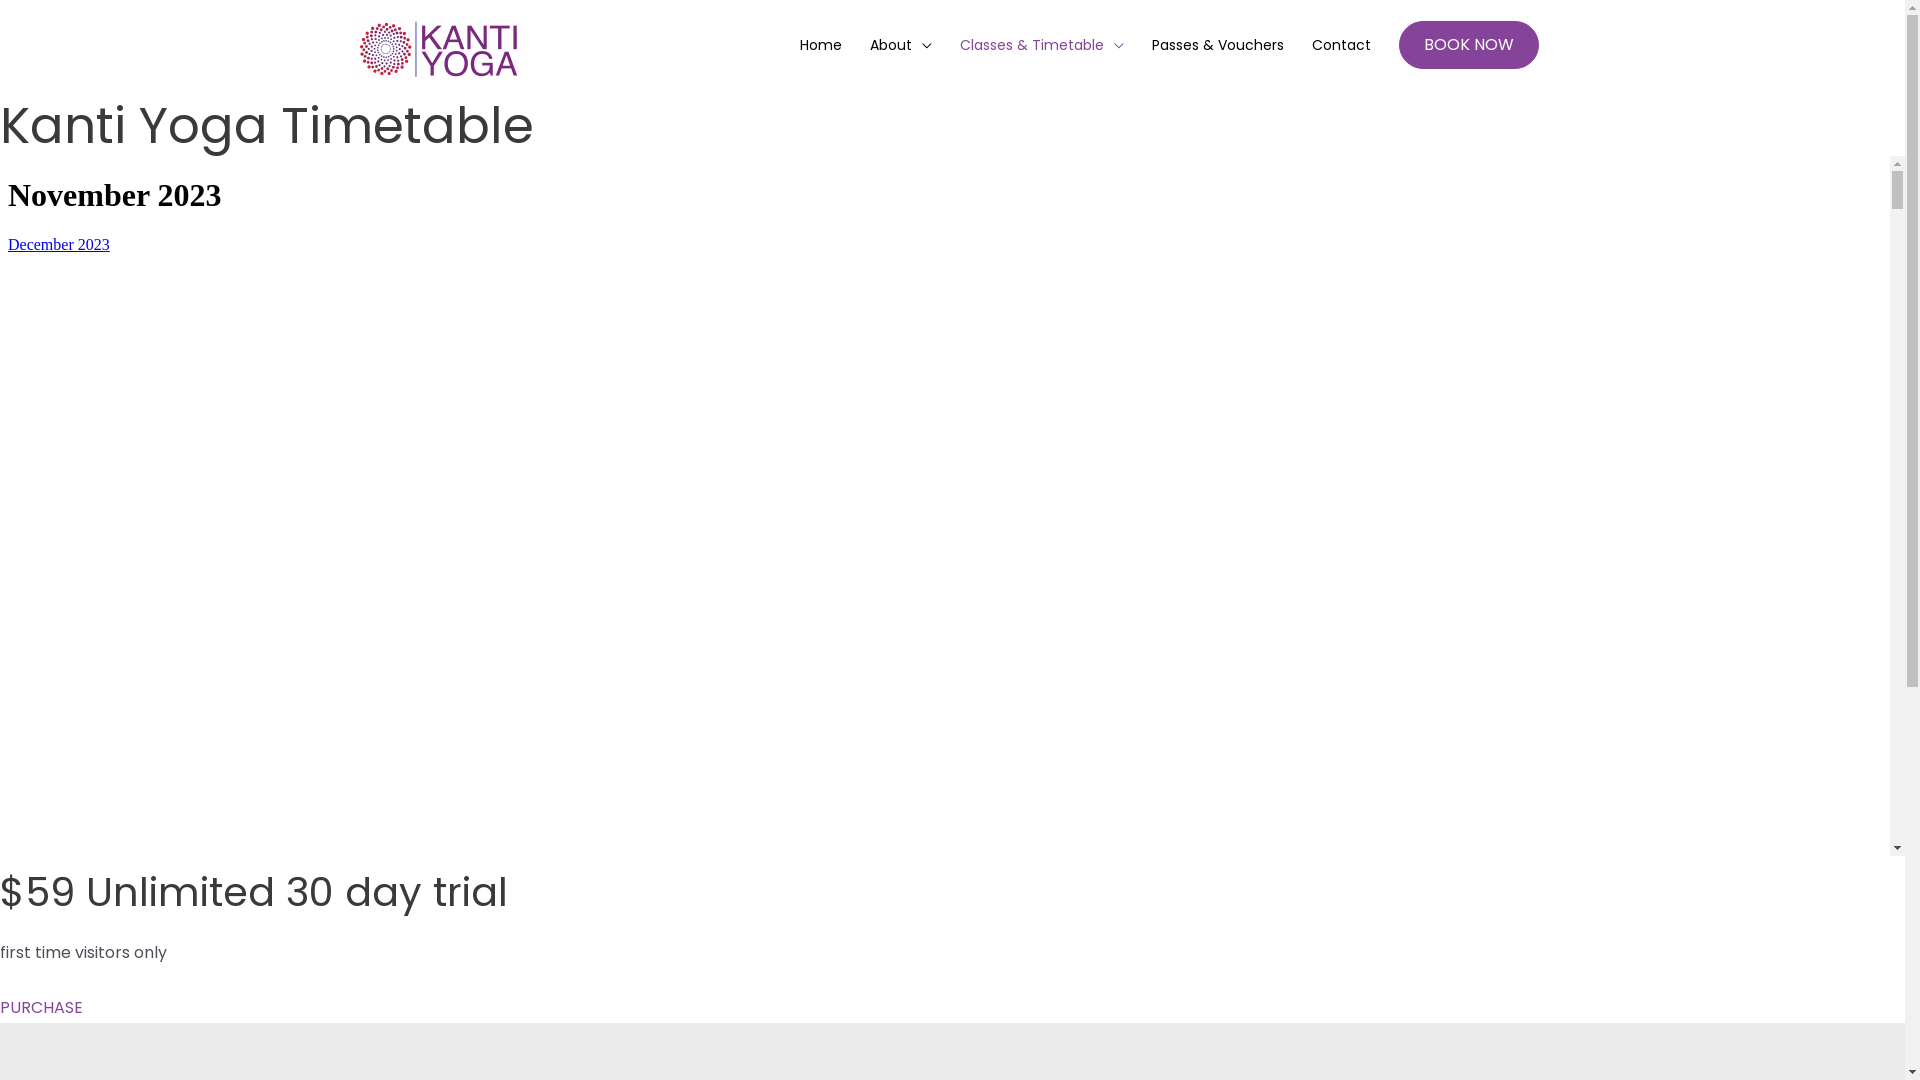  What do you see at coordinates (1468, 45) in the screenshot?
I see `BOOK NOW` at bounding box center [1468, 45].